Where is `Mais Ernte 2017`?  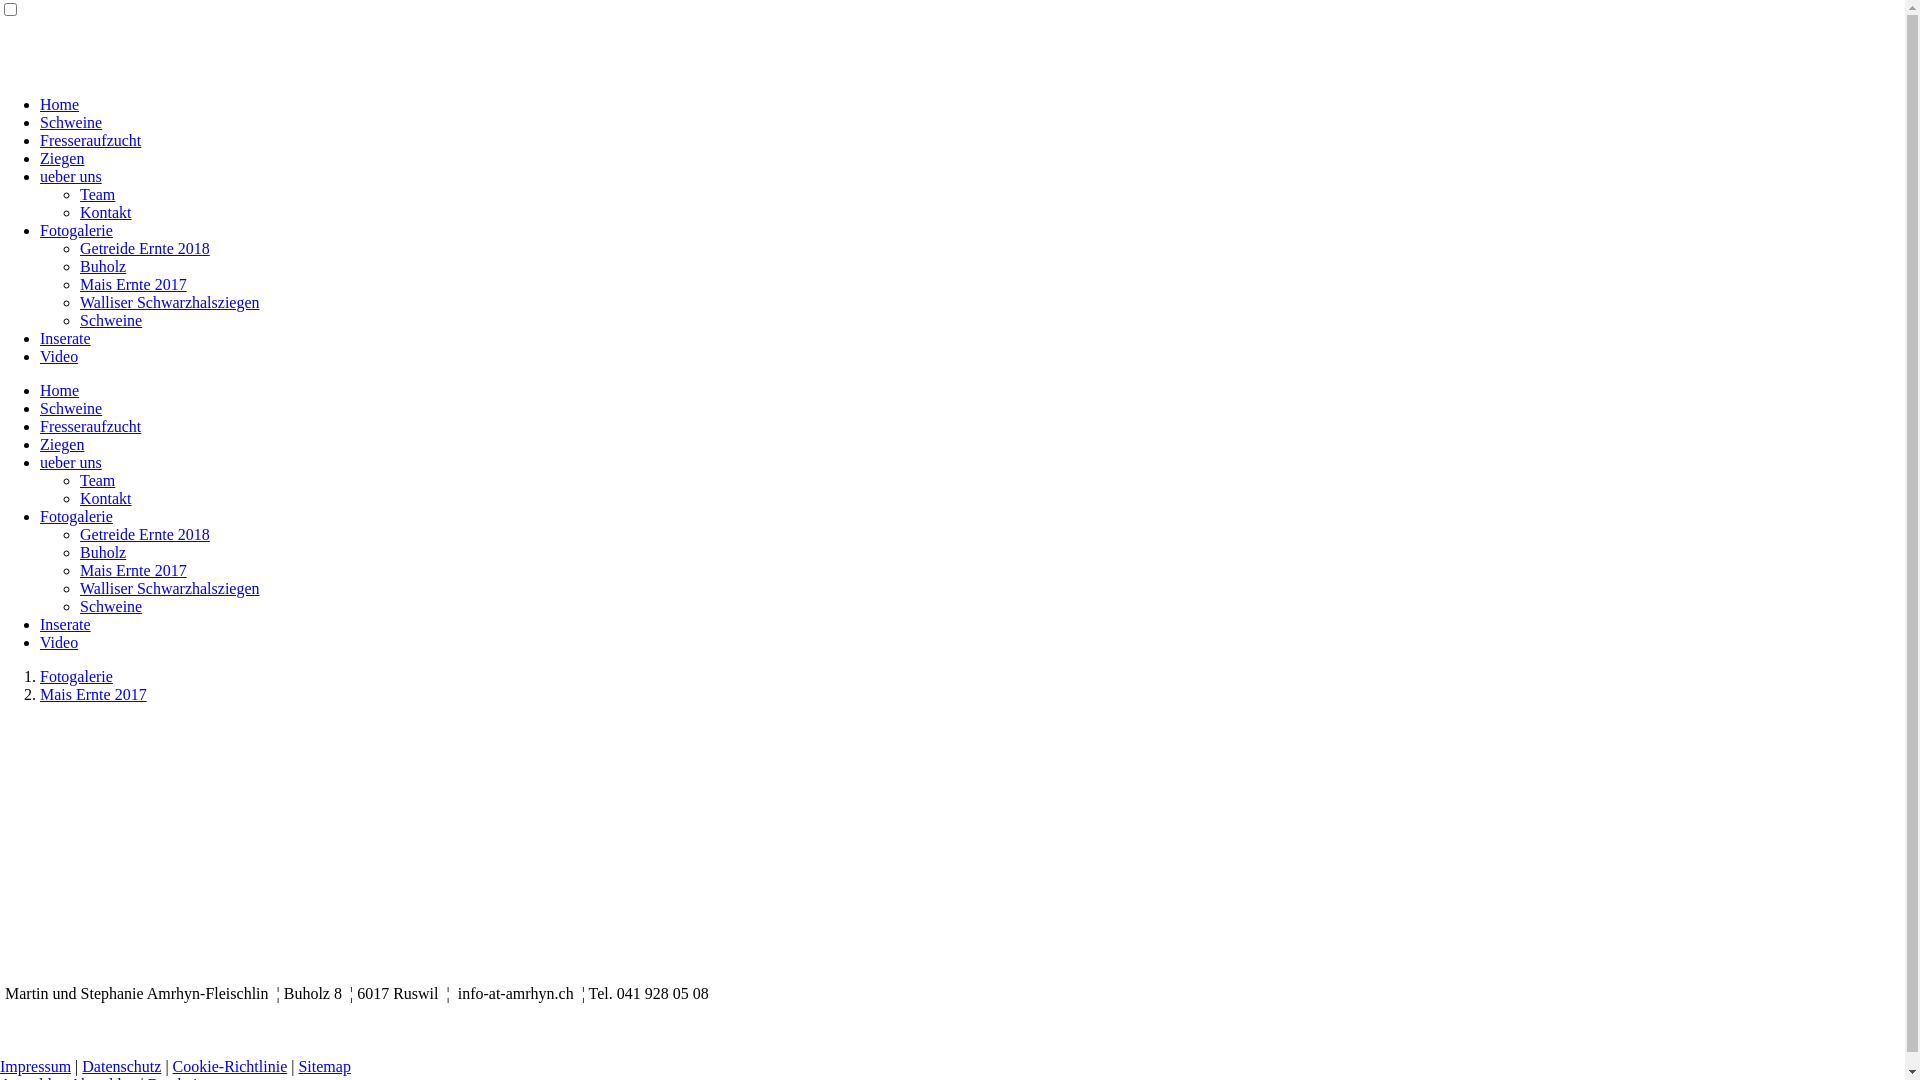
Mais Ernte 2017 is located at coordinates (134, 570).